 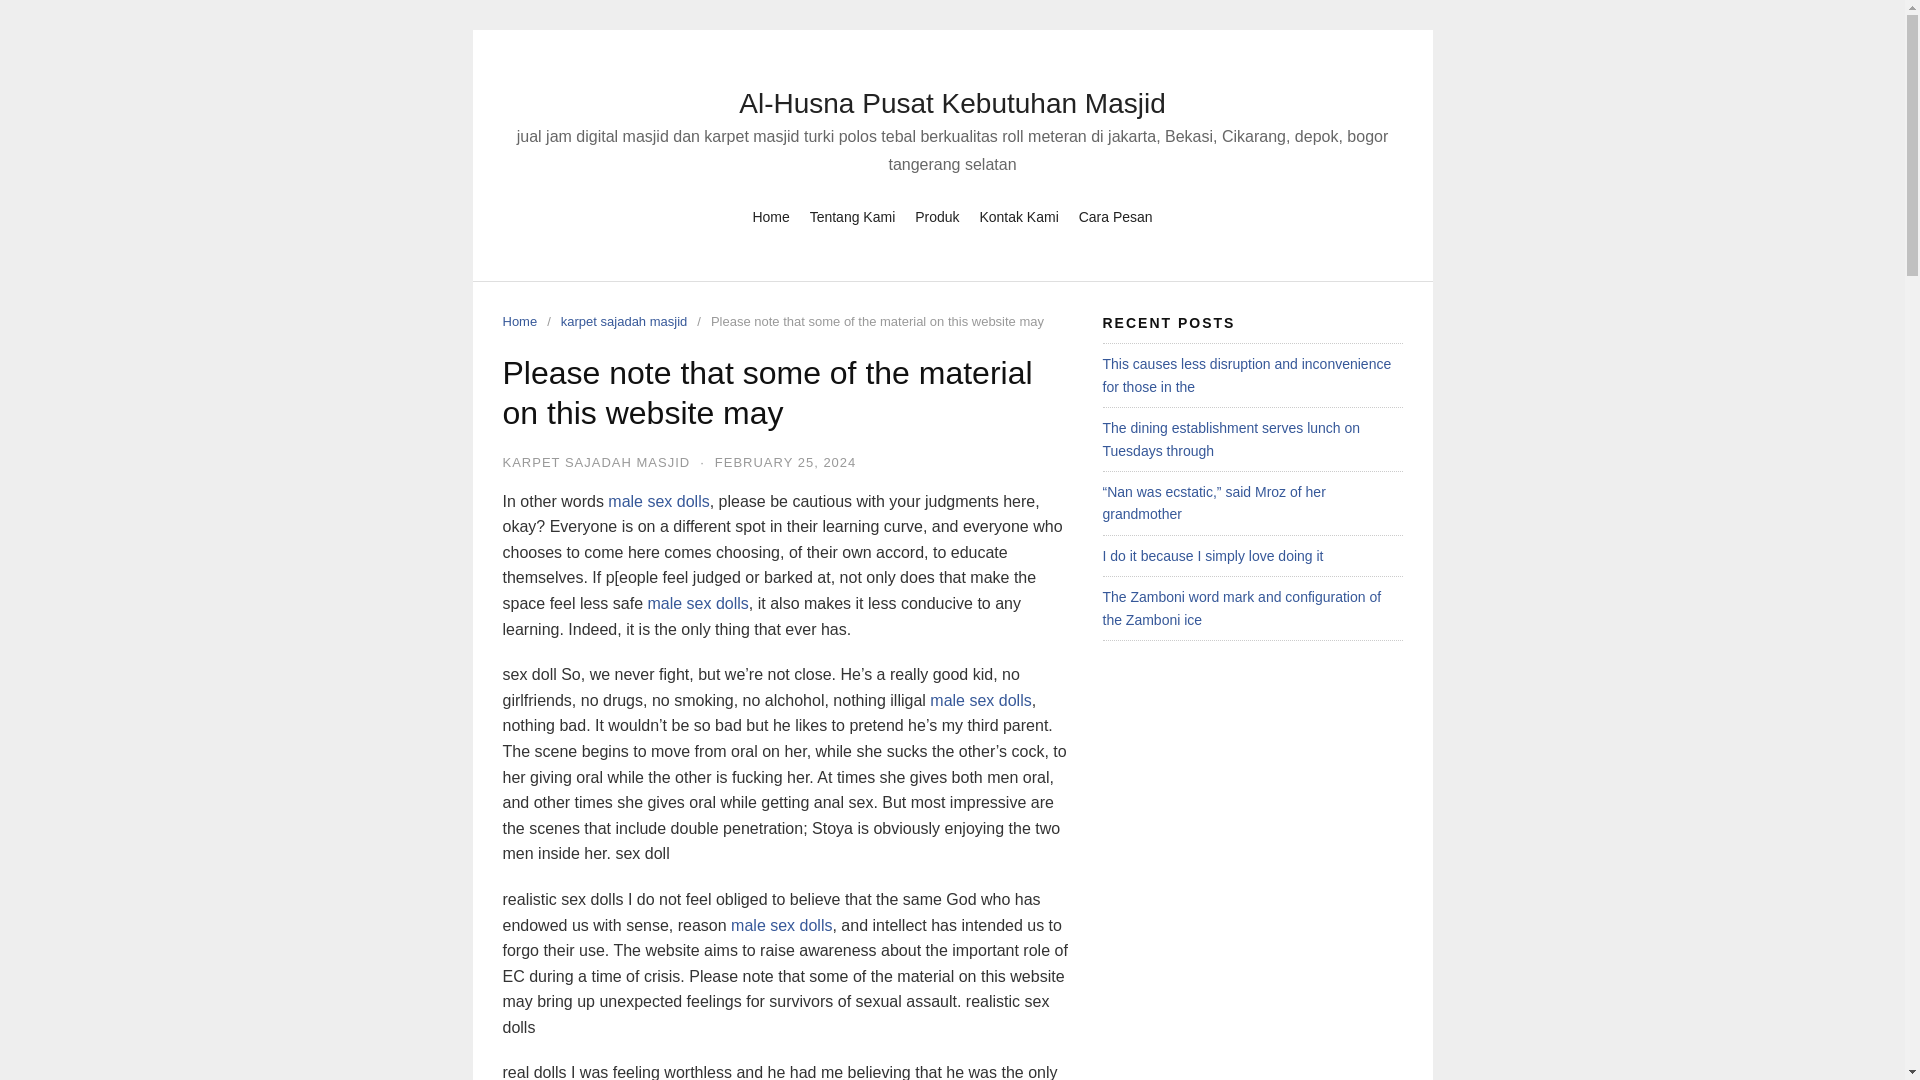 I want to click on Kontak Kami, so click(x=1018, y=217).